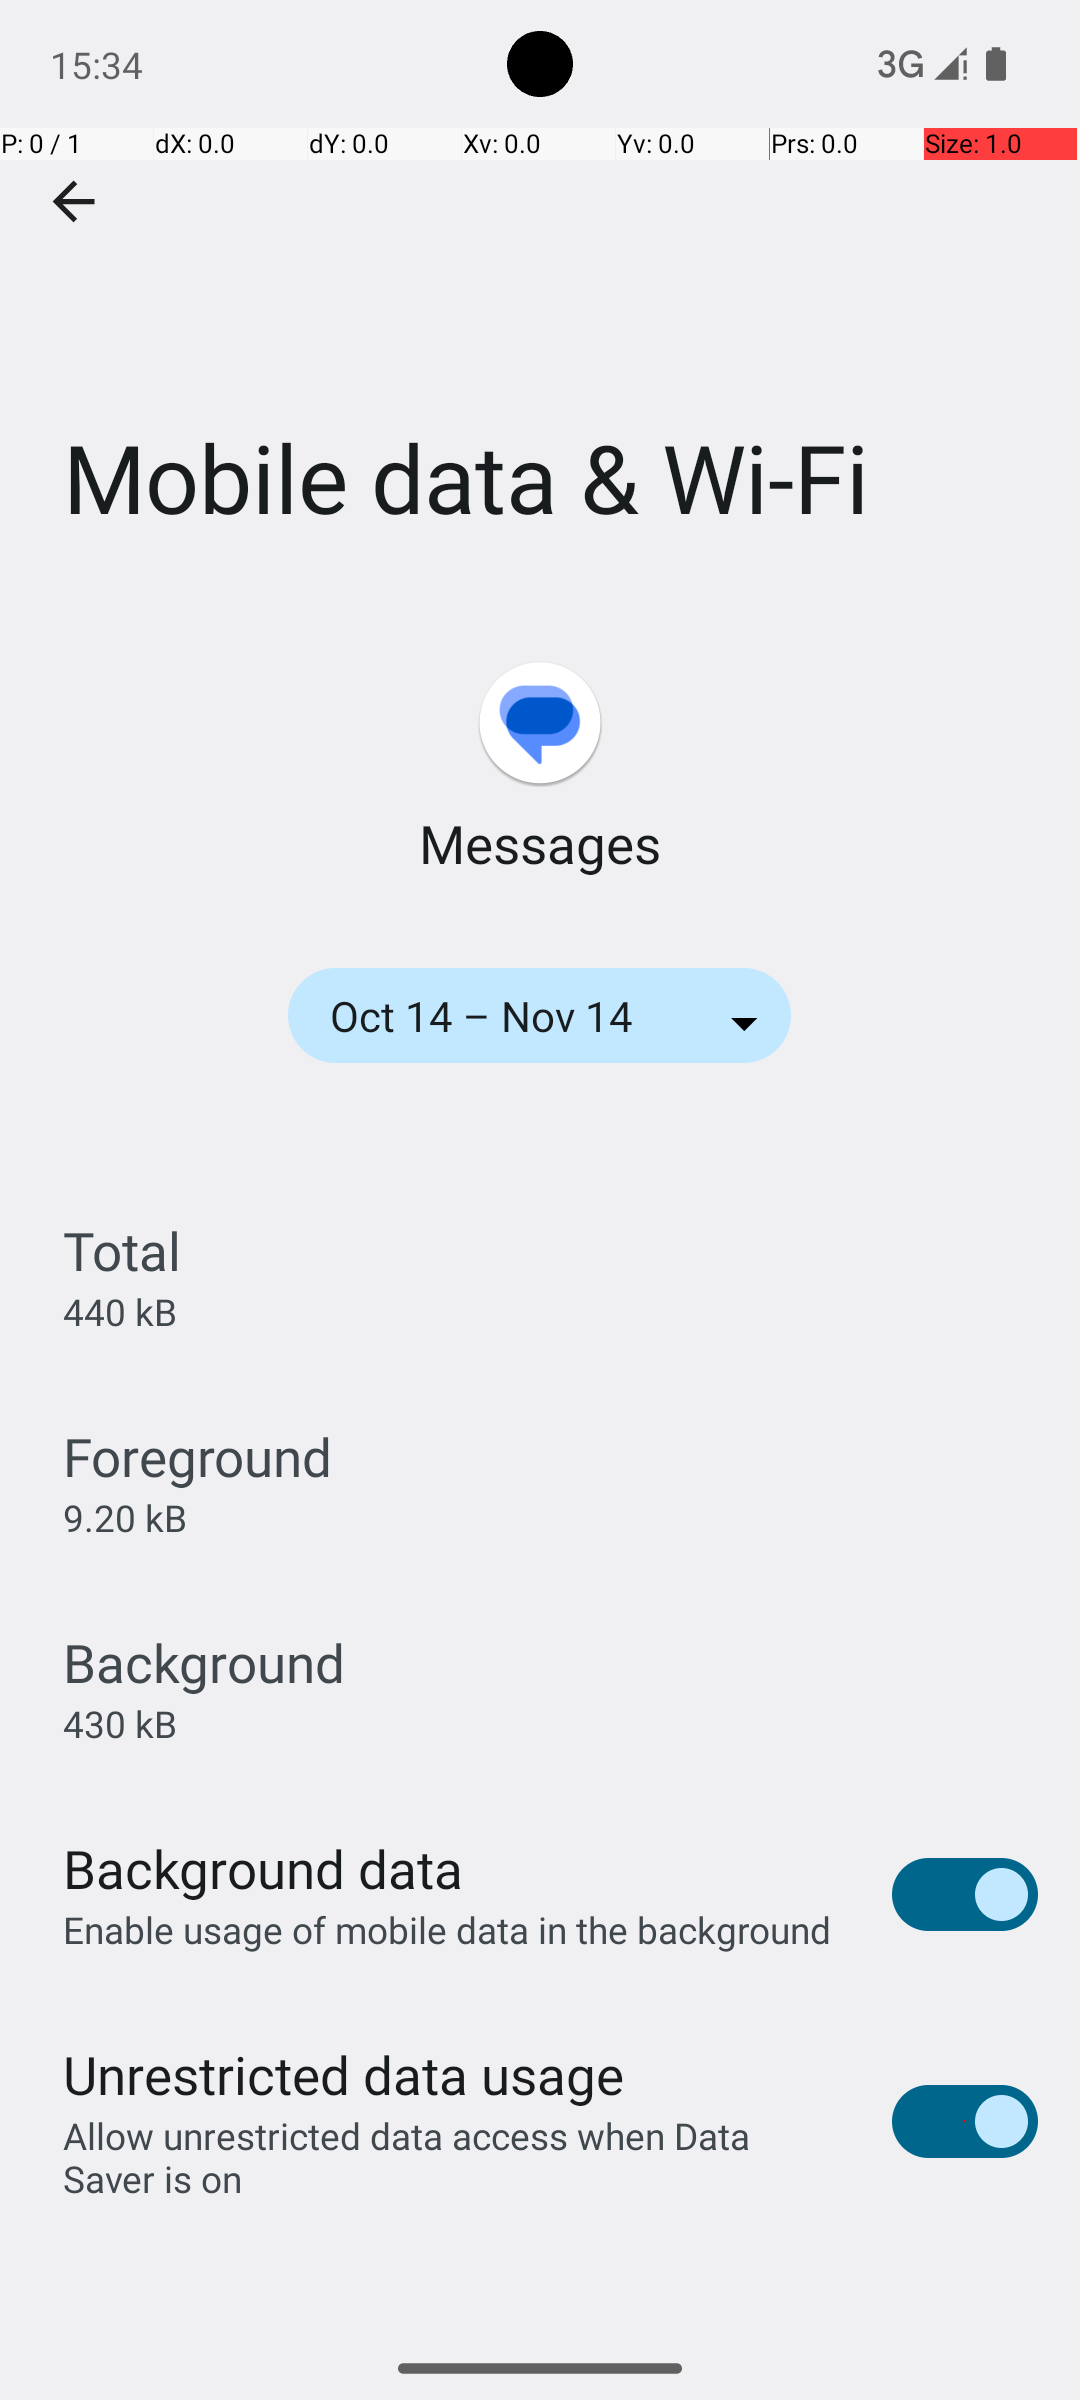  Describe the element at coordinates (124, 1518) in the screenshot. I see `9.20 kB` at that location.